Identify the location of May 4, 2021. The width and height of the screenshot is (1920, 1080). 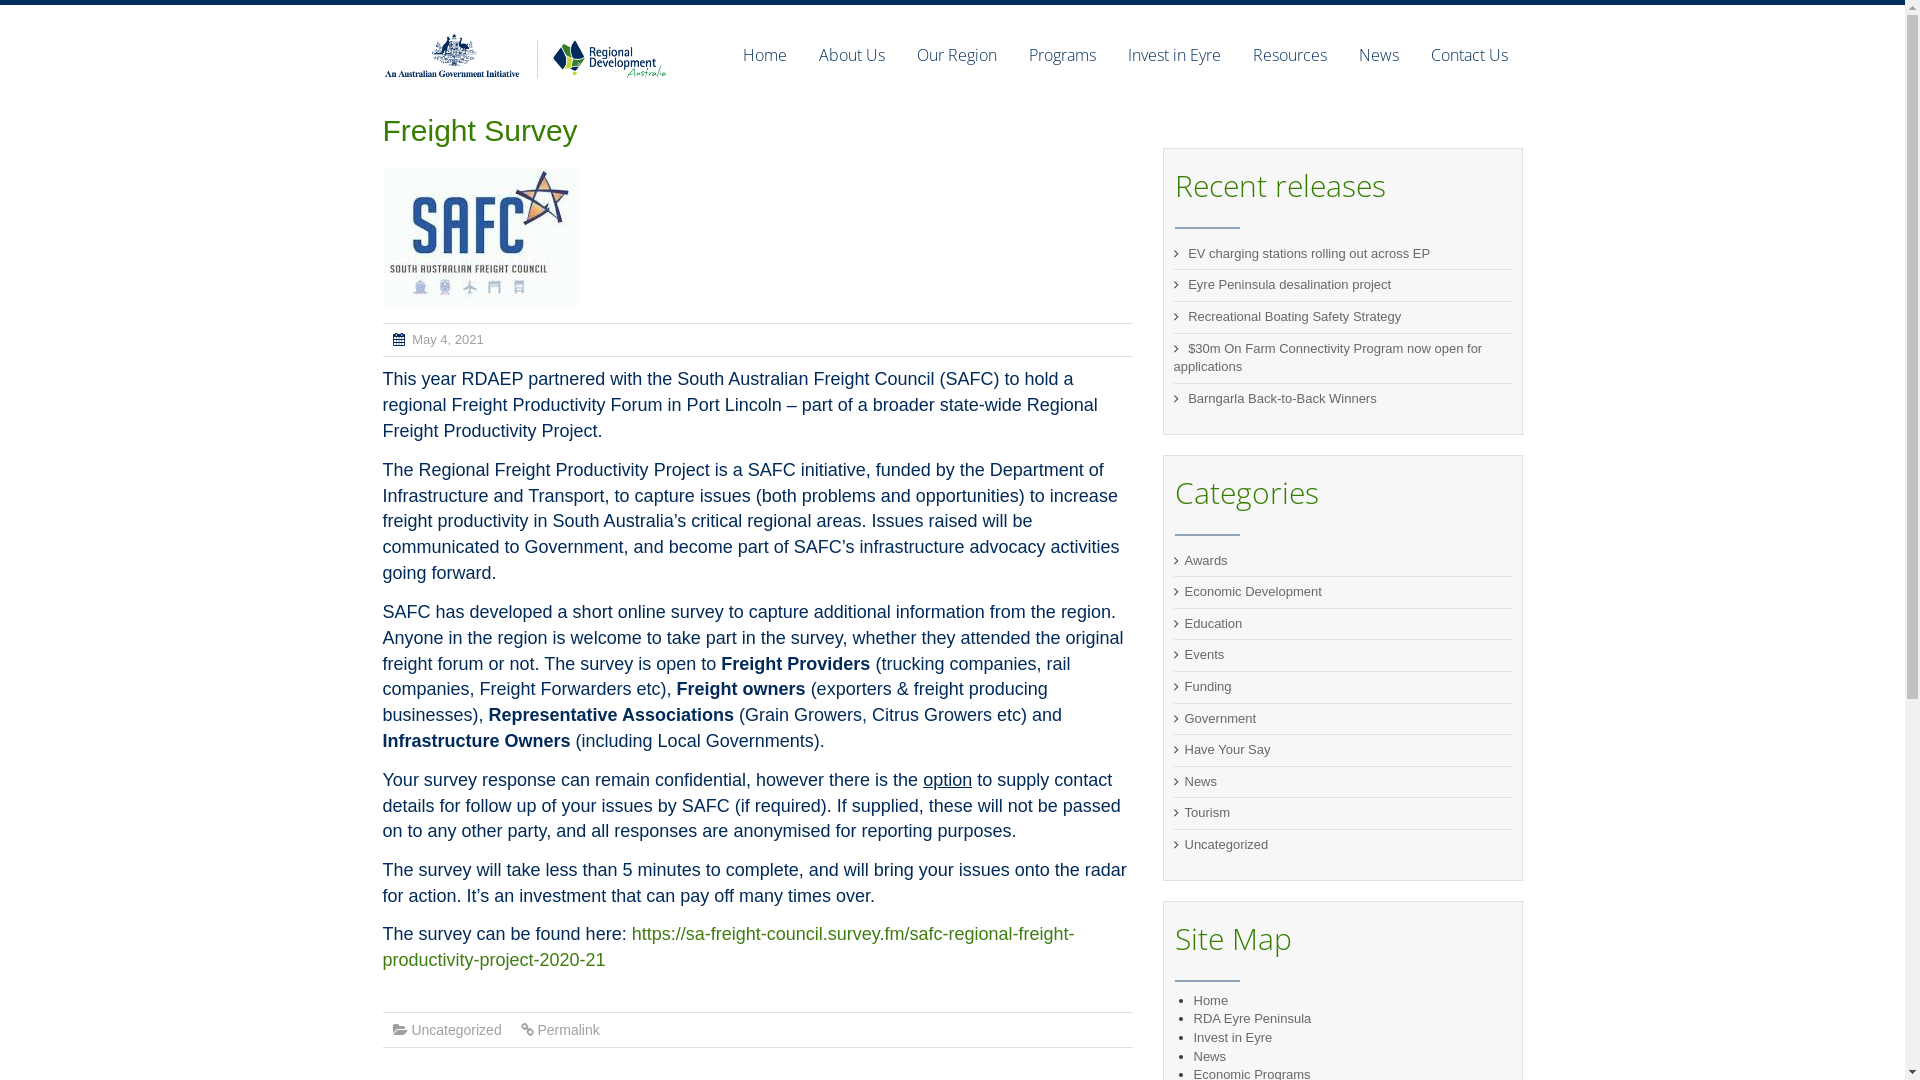
(448, 340).